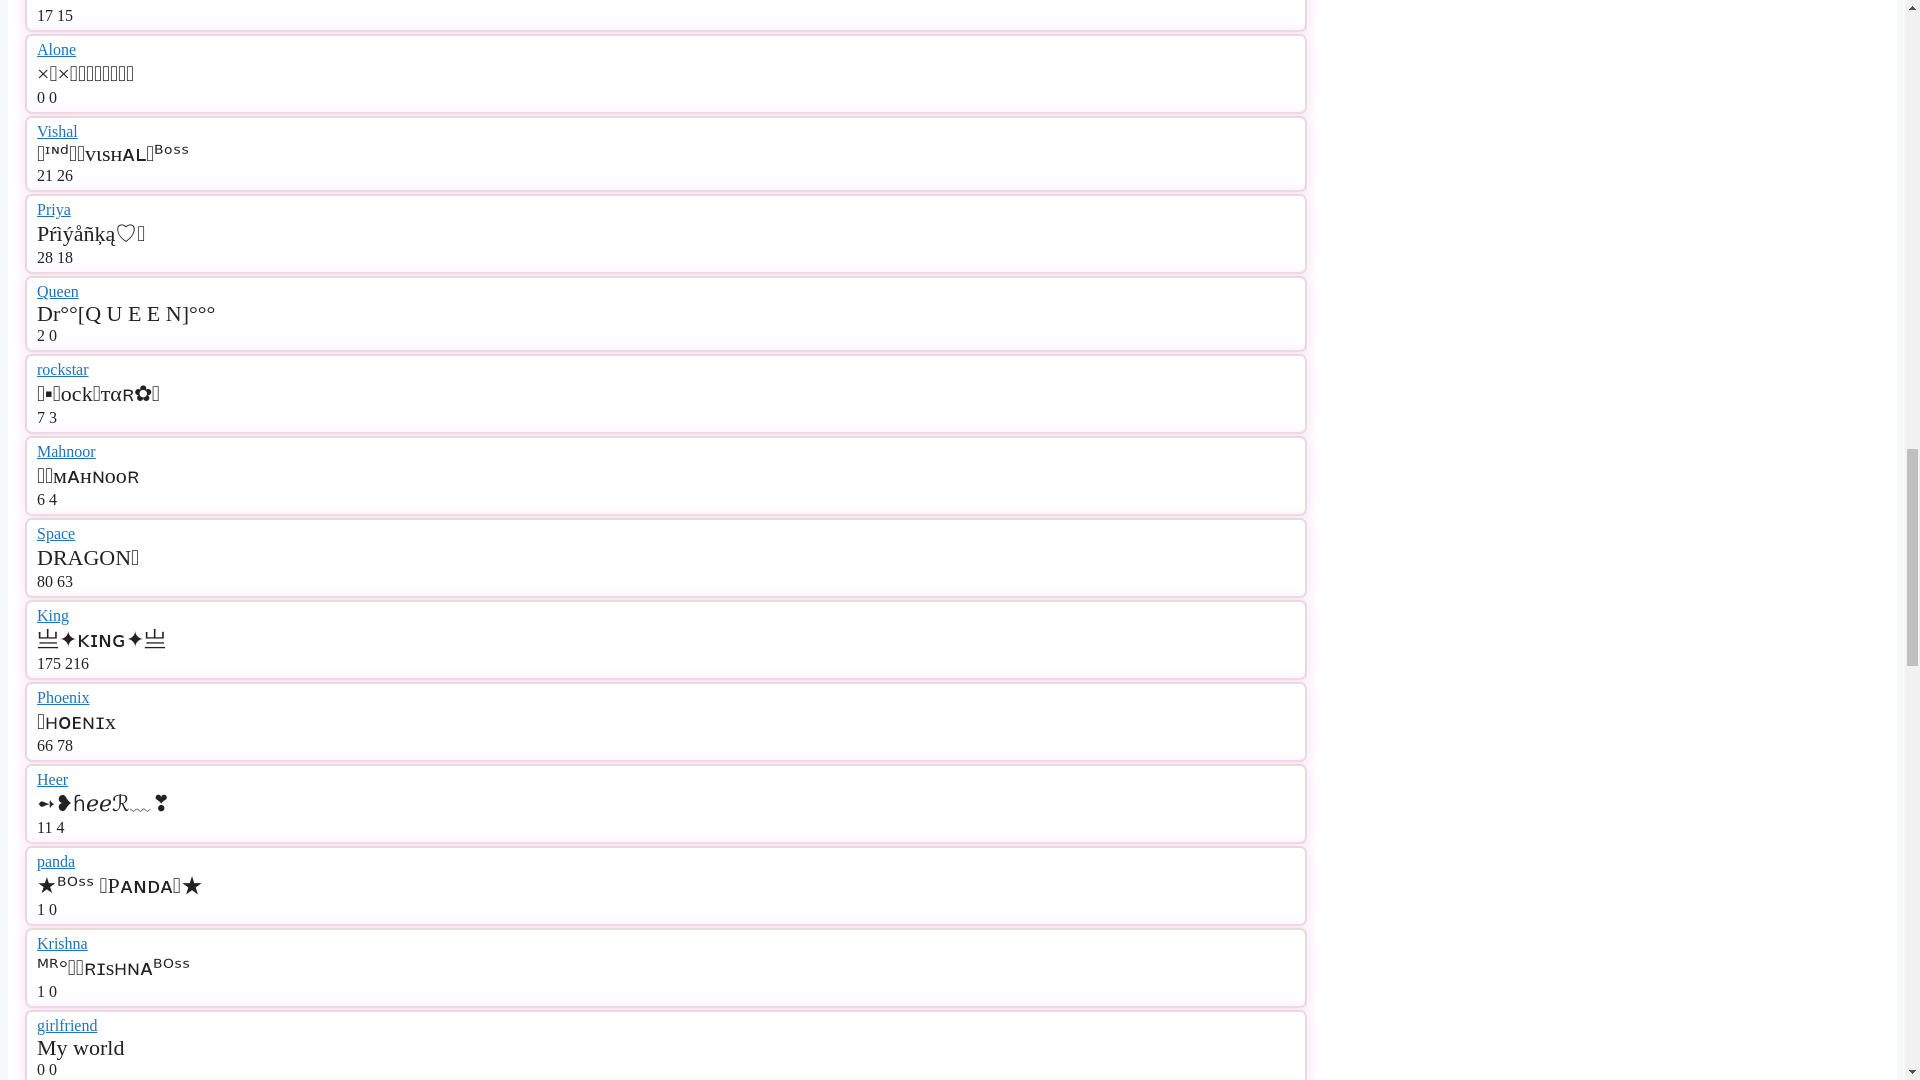 The width and height of the screenshot is (1920, 1080). I want to click on Votes down, so click(64, 14).